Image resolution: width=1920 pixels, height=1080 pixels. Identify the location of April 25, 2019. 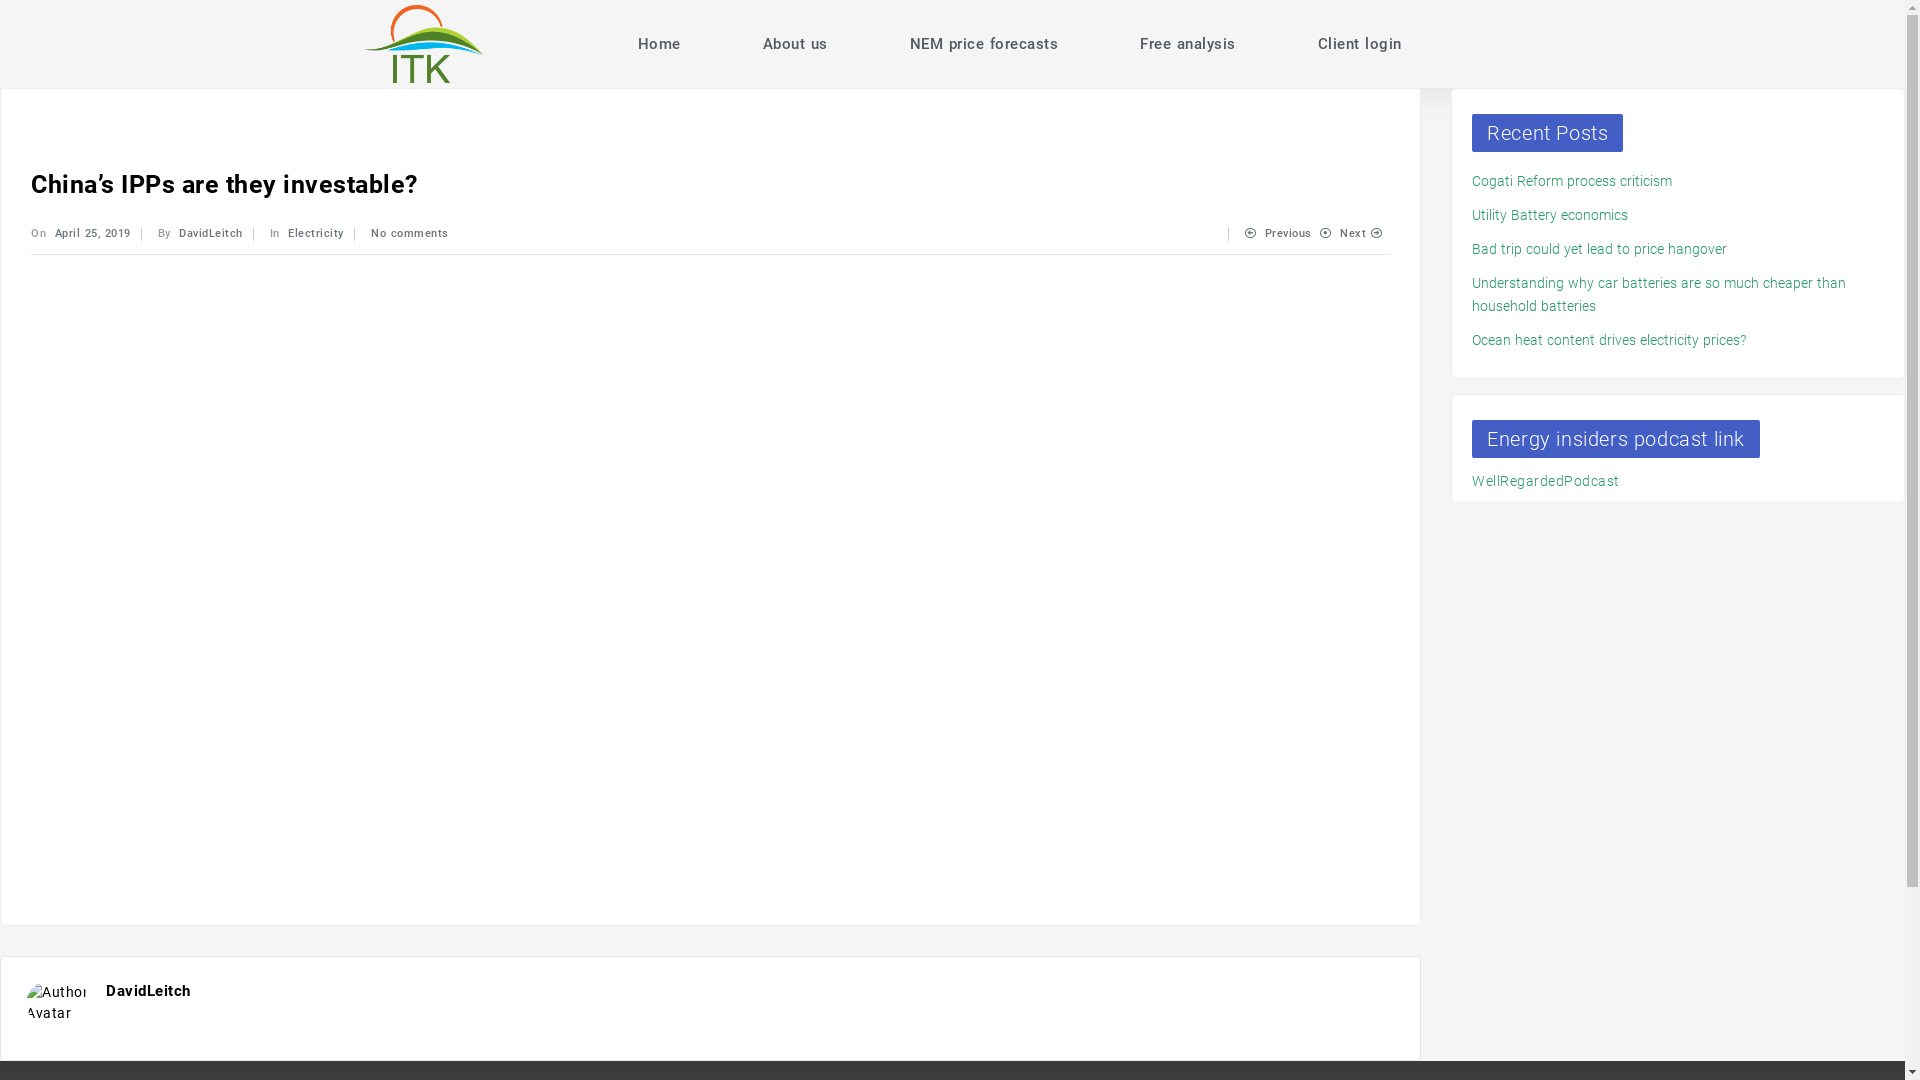
(92, 234).